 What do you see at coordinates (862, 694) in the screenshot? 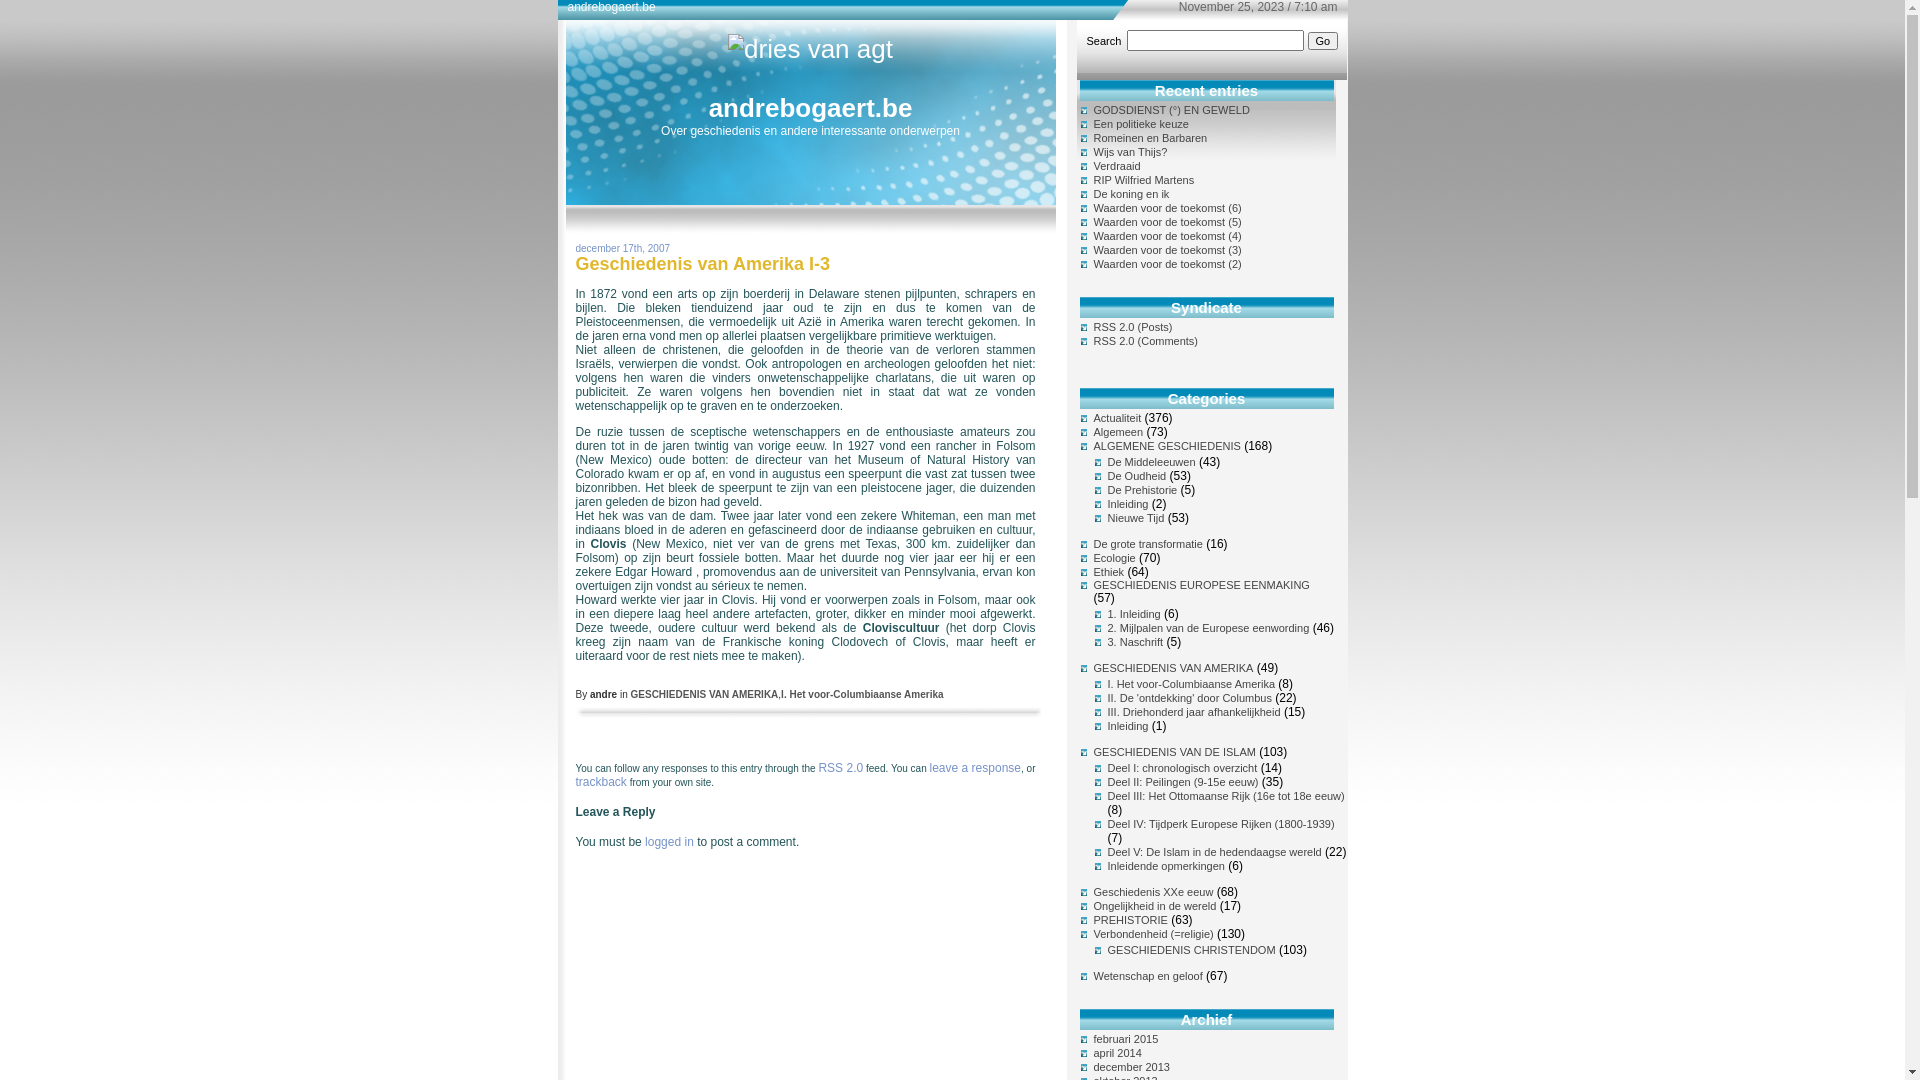
I see `I. Het voor-Columbiaanse Amerika` at bounding box center [862, 694].